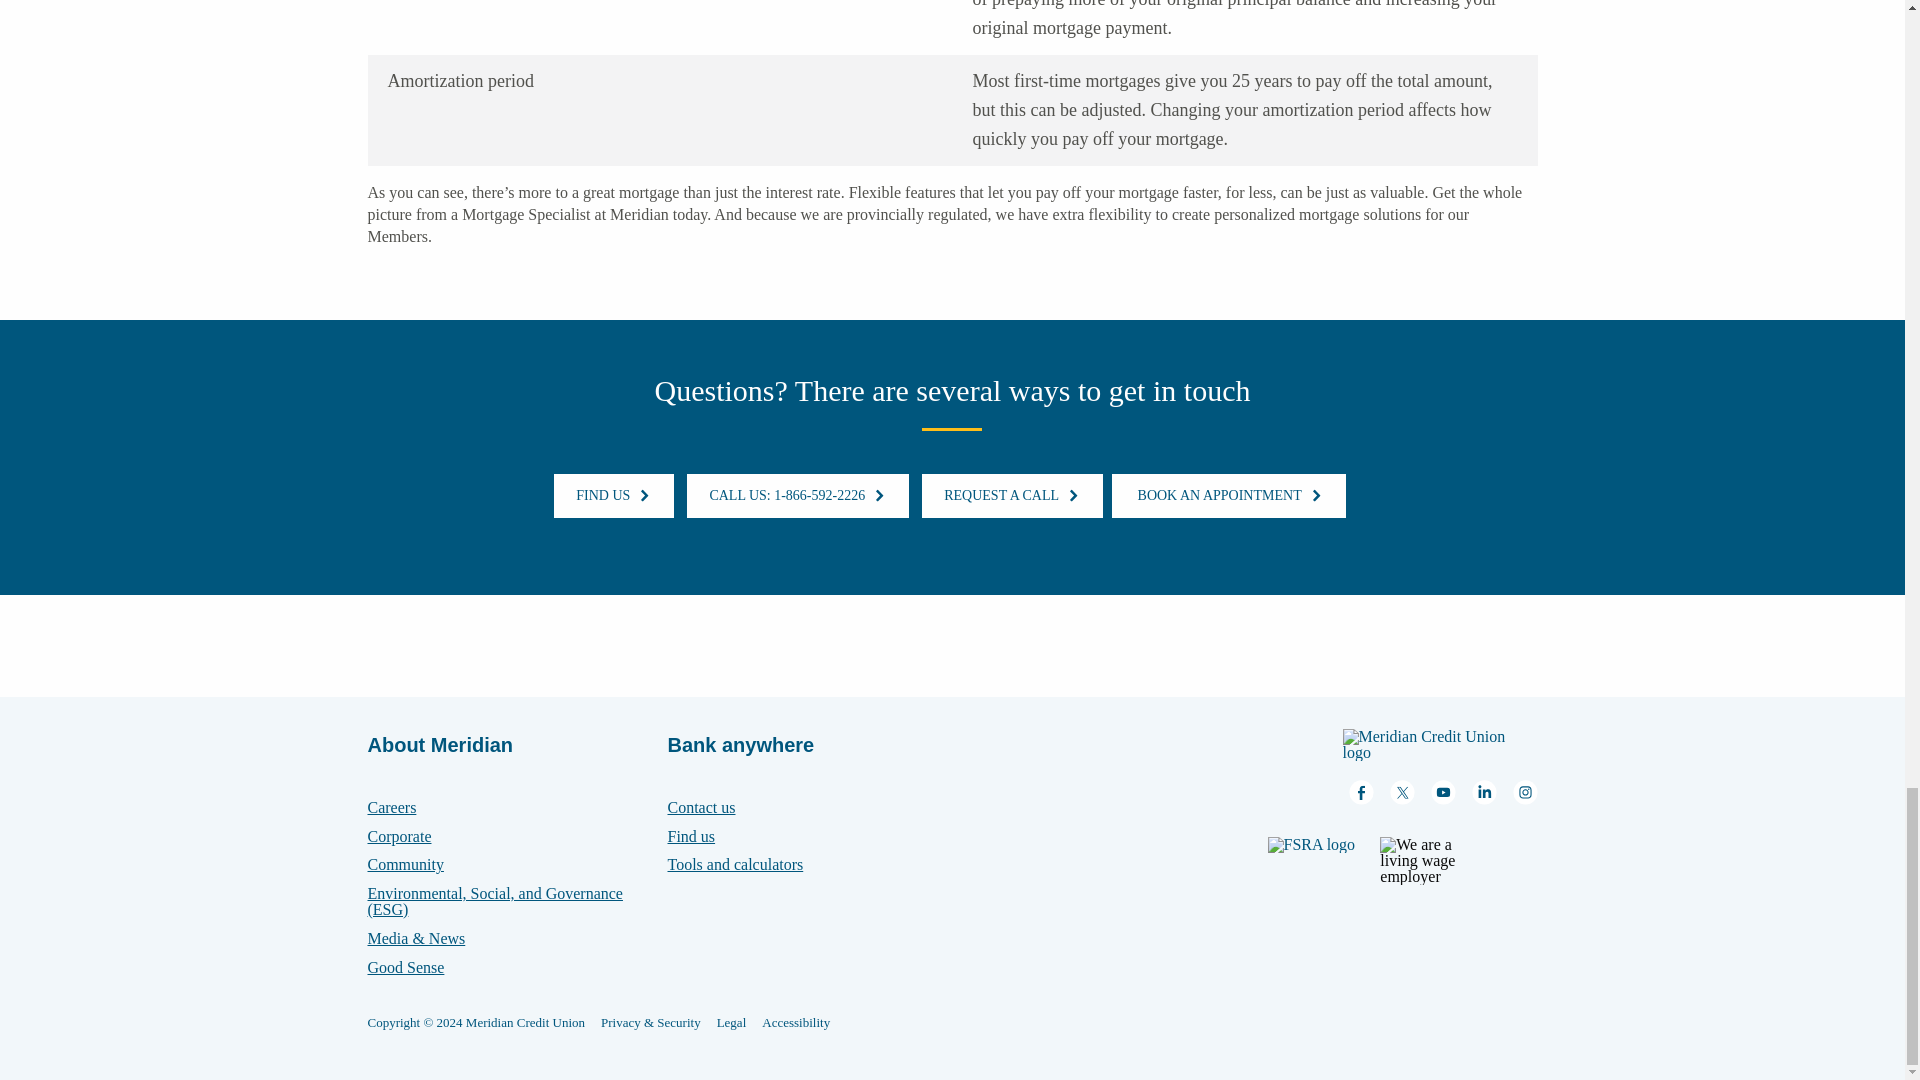  I want to click on instagram social, so click(1524, 792).